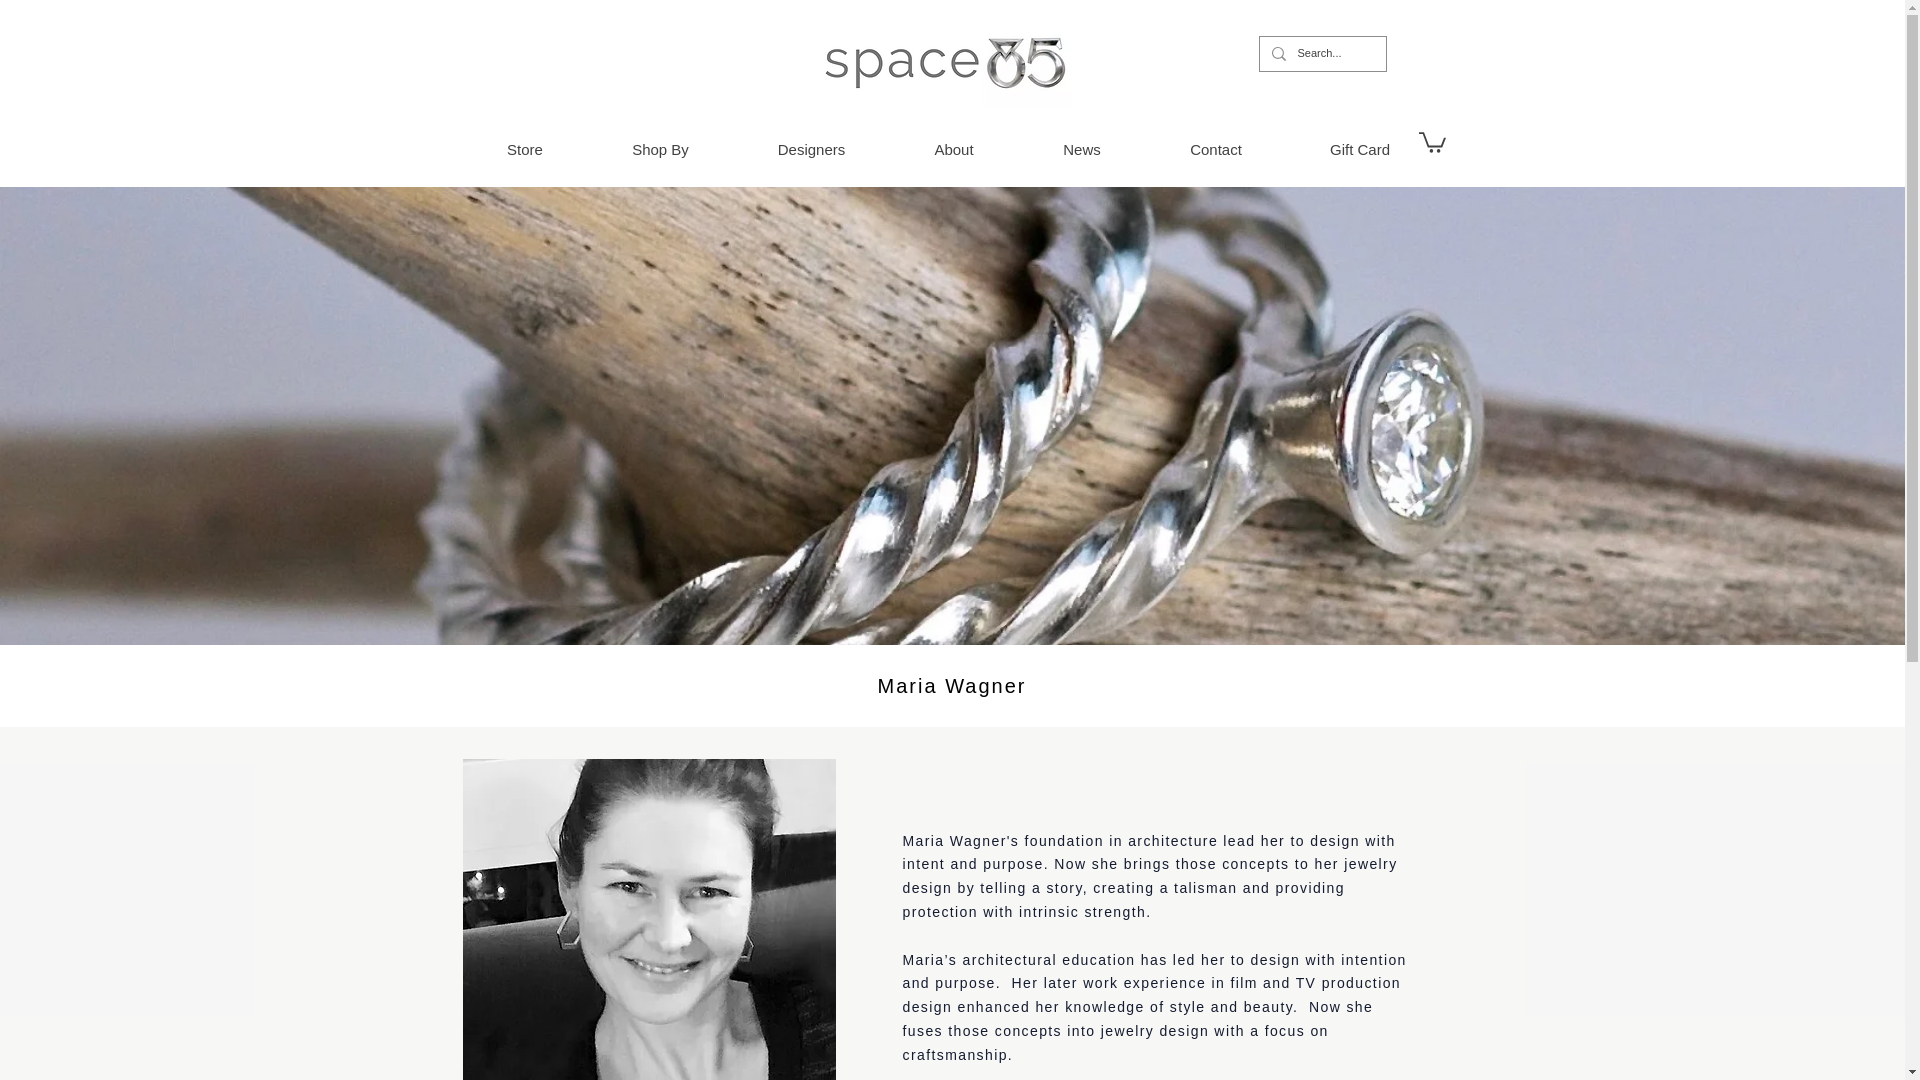 Image resolution: width=1920 pixels, height=1080 pixels. What do you see at coordinates (954, 150) in the screenshot?
I see `About` at bounding box center [954, 150].